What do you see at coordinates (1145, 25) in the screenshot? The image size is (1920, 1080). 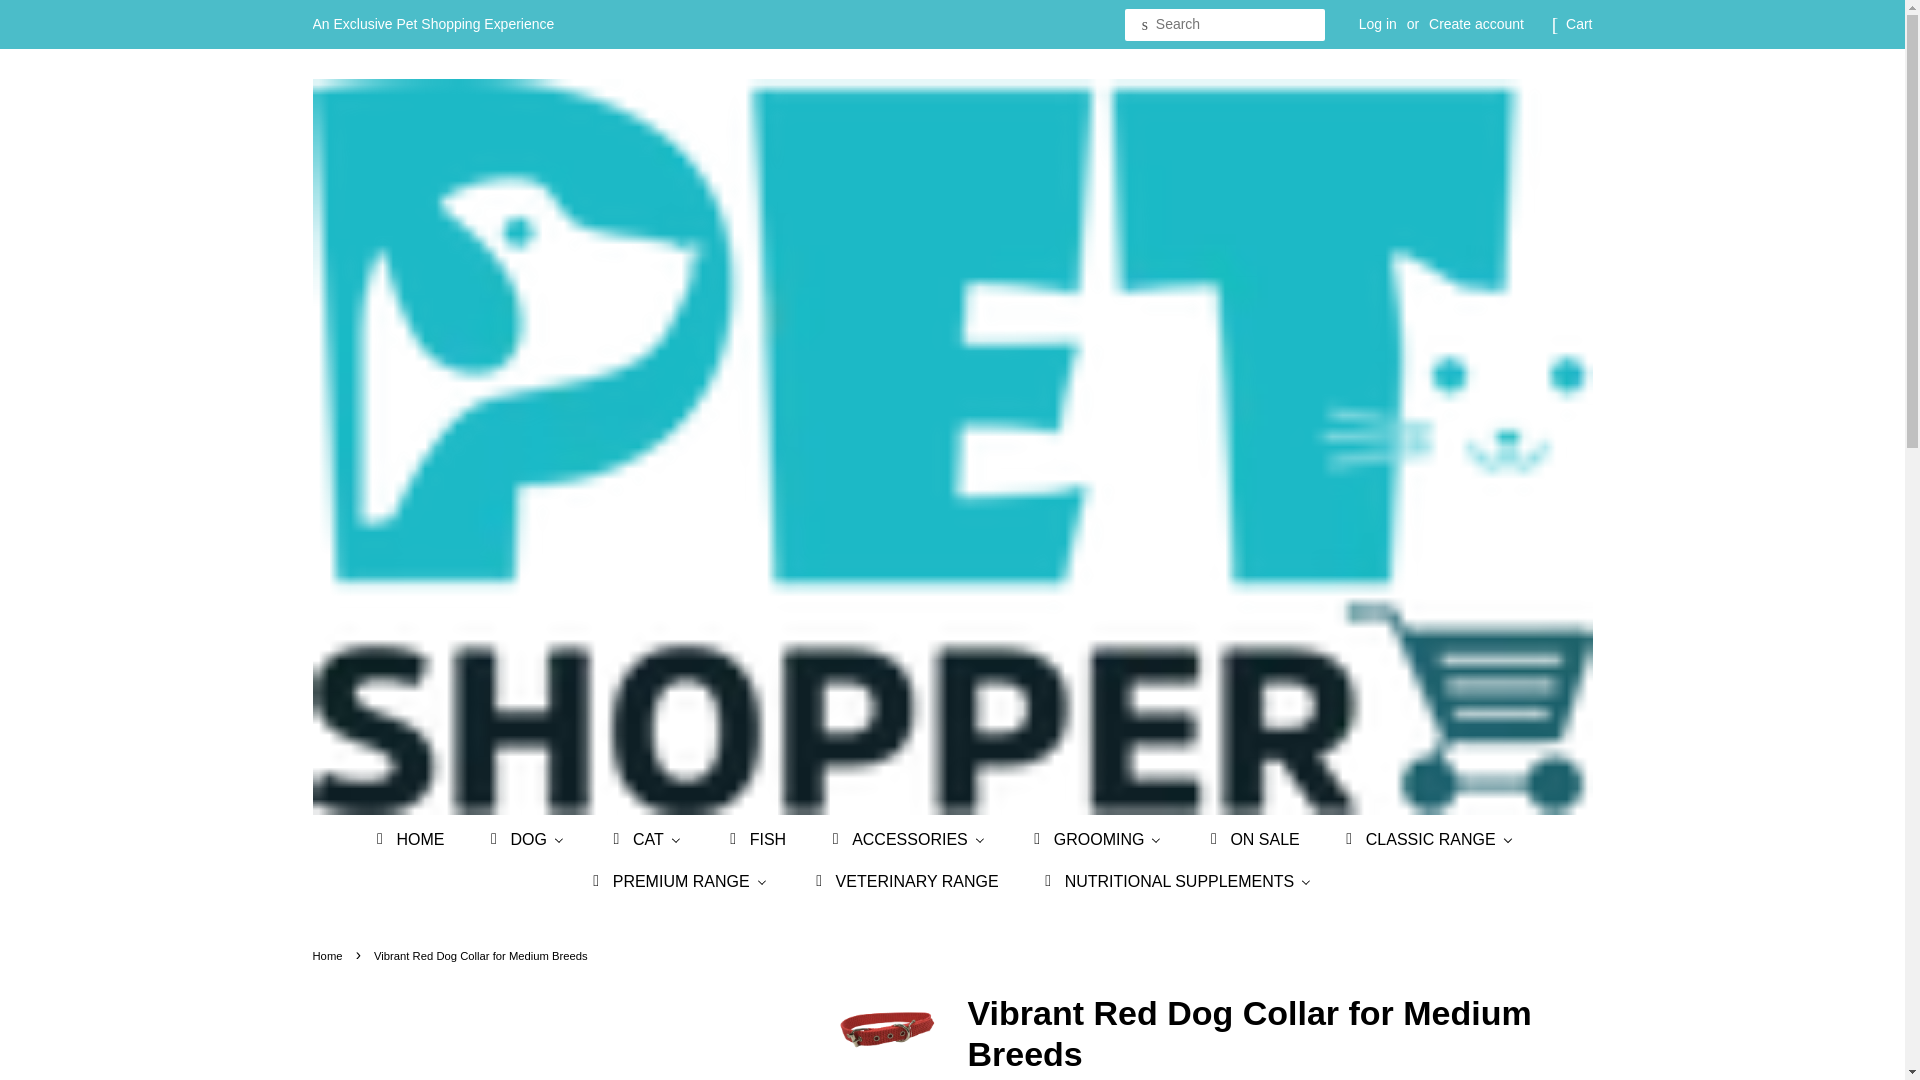 I see `SEARCH` at bounding box center [1145, 25].